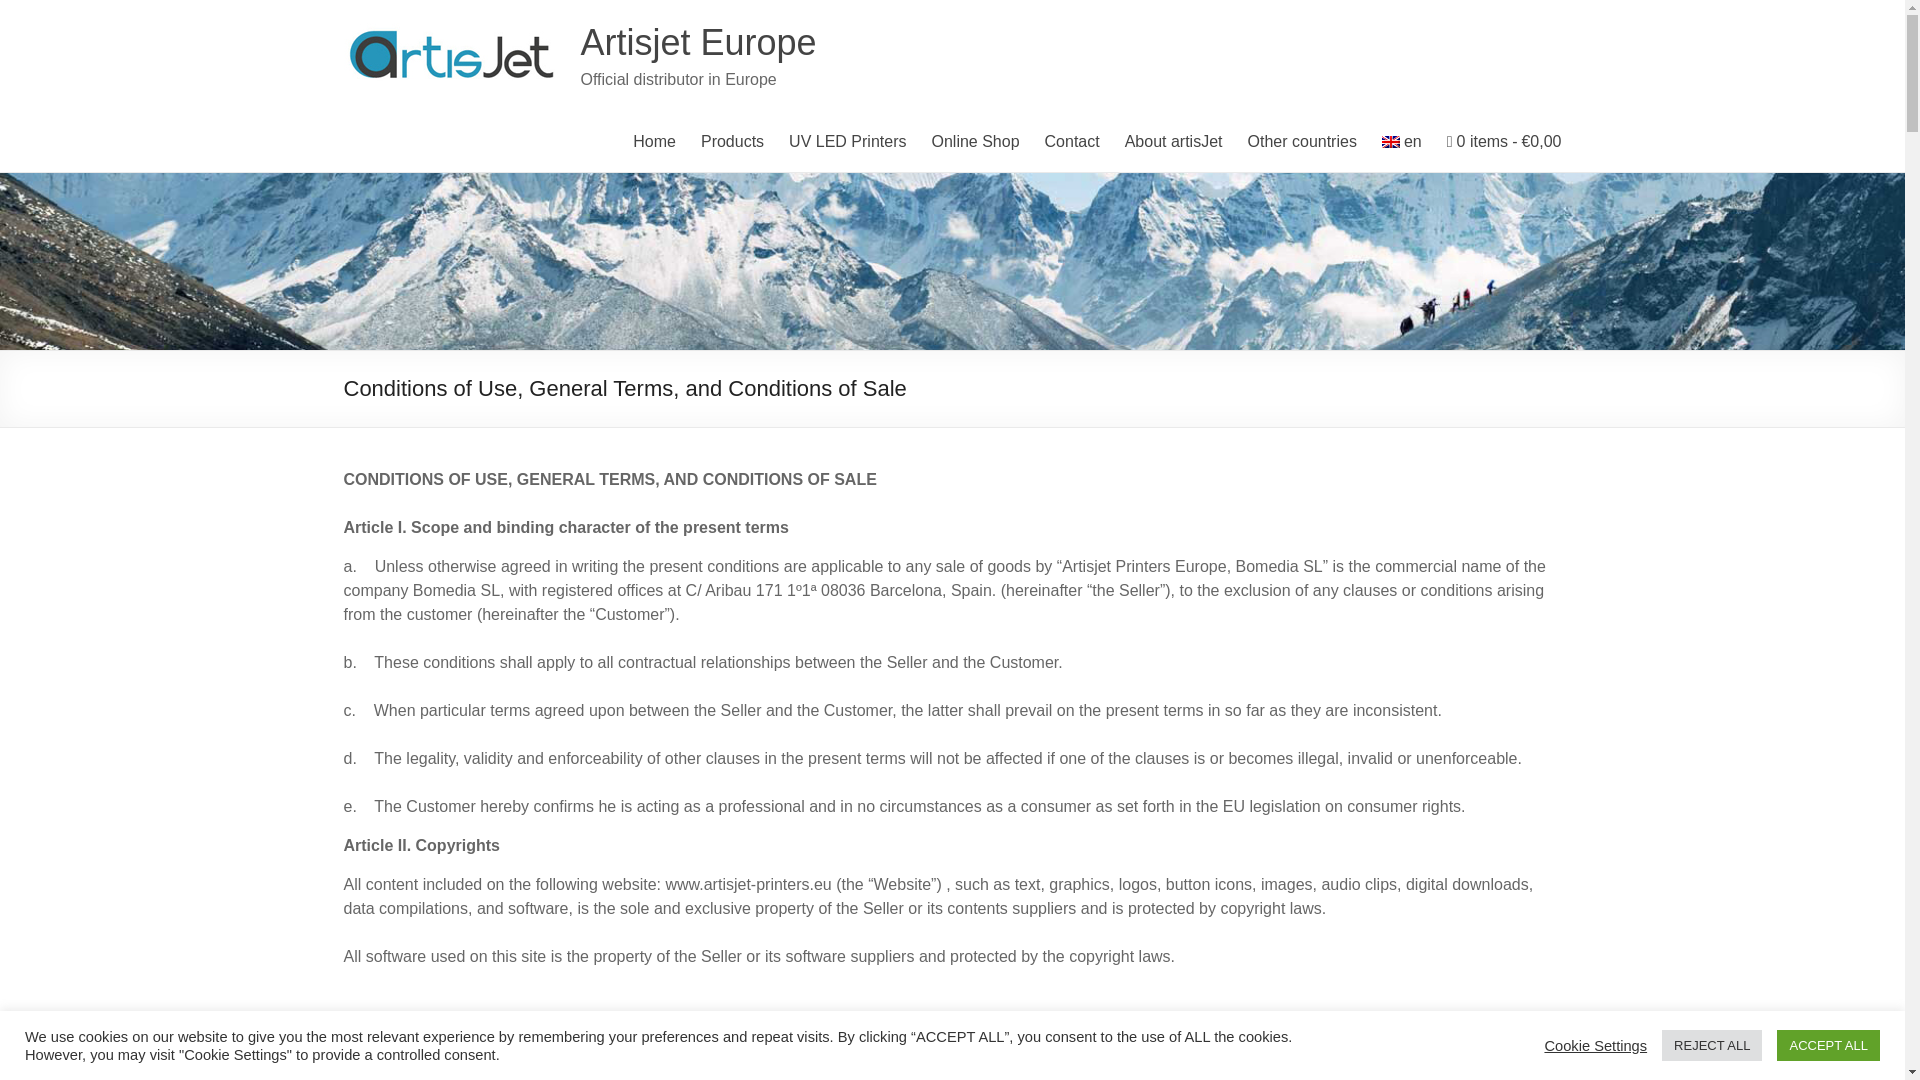 This screenshot has height=1080, width=1920. Describe the element at coordinates (1504, 142) in the screenshot. I see `Start shopping` at that location.